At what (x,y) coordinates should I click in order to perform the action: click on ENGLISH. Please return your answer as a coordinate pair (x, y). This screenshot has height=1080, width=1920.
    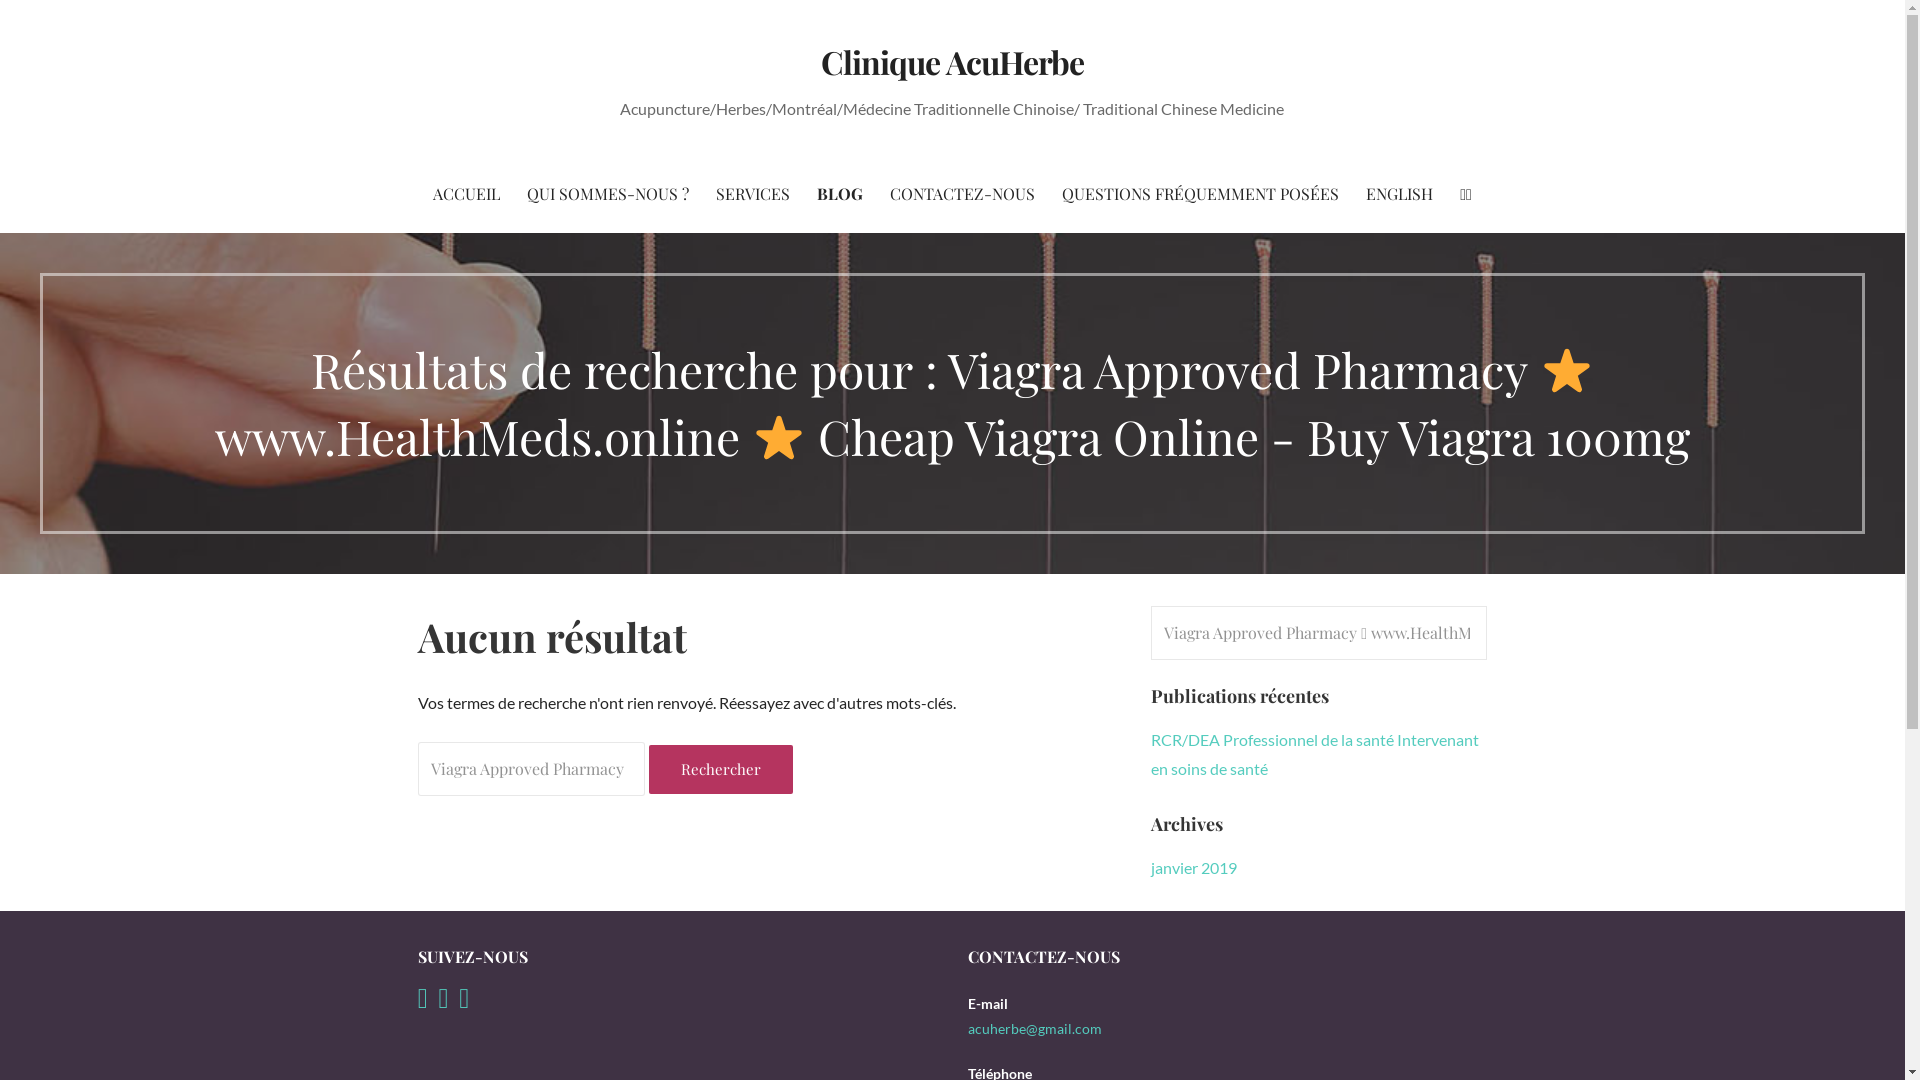
    Looking at the image, I should click on (1400, 194).